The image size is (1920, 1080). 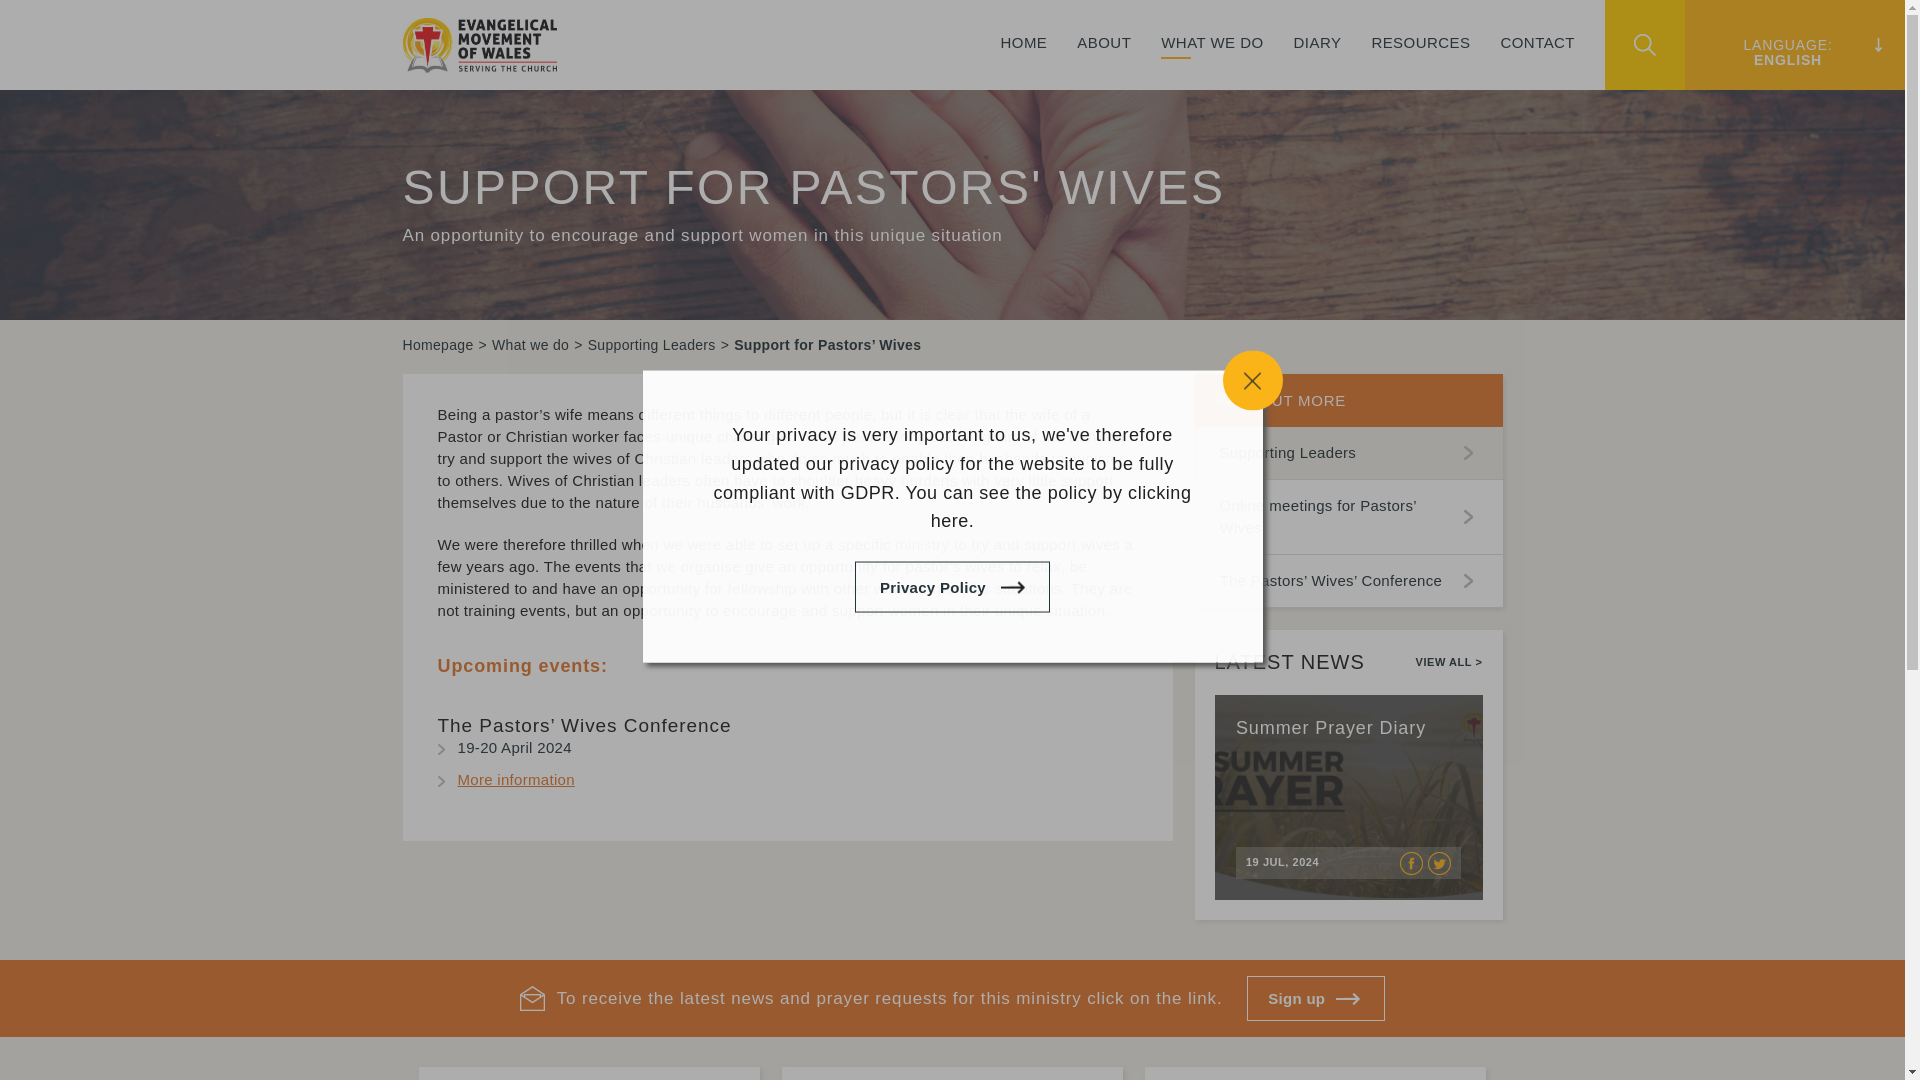 I want to click on RESOURCES, so click(x=1420, y=62).